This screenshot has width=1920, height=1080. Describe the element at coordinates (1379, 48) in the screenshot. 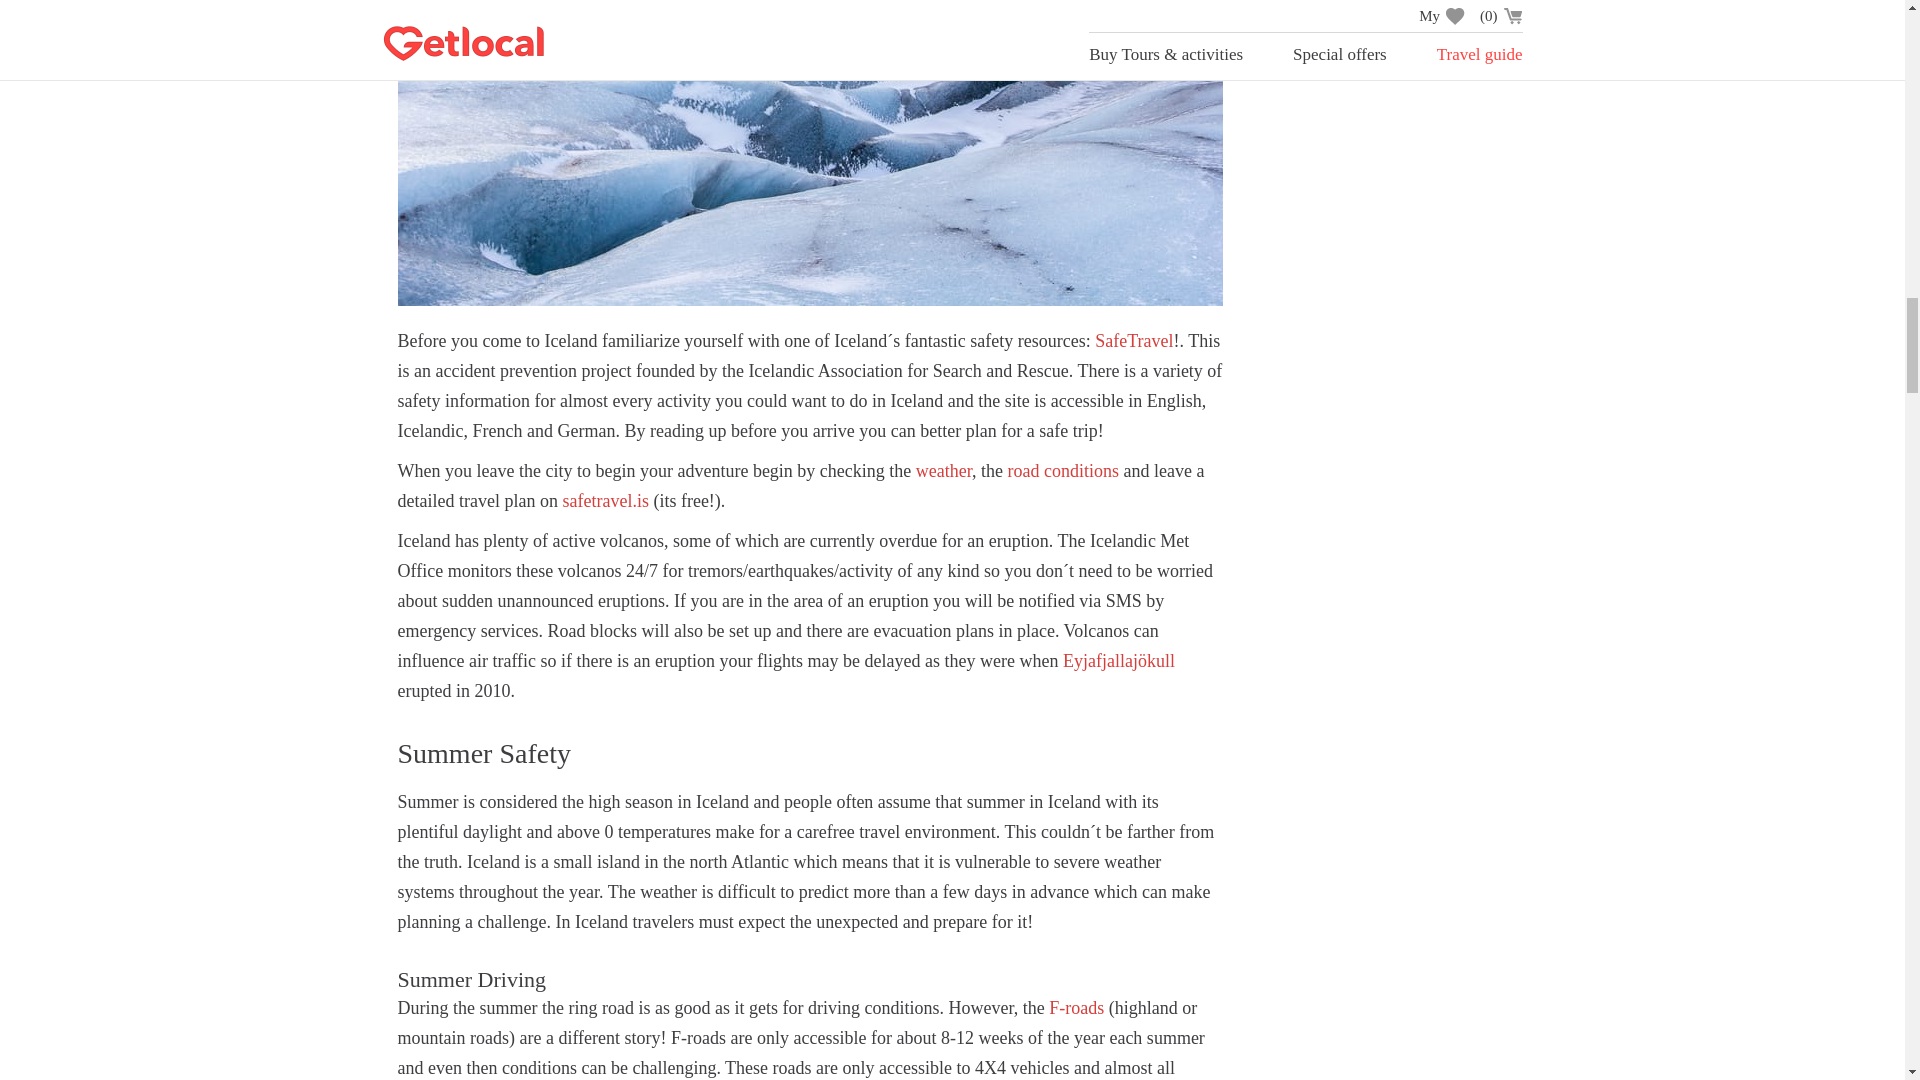

I see `Load More Advice` at that location.